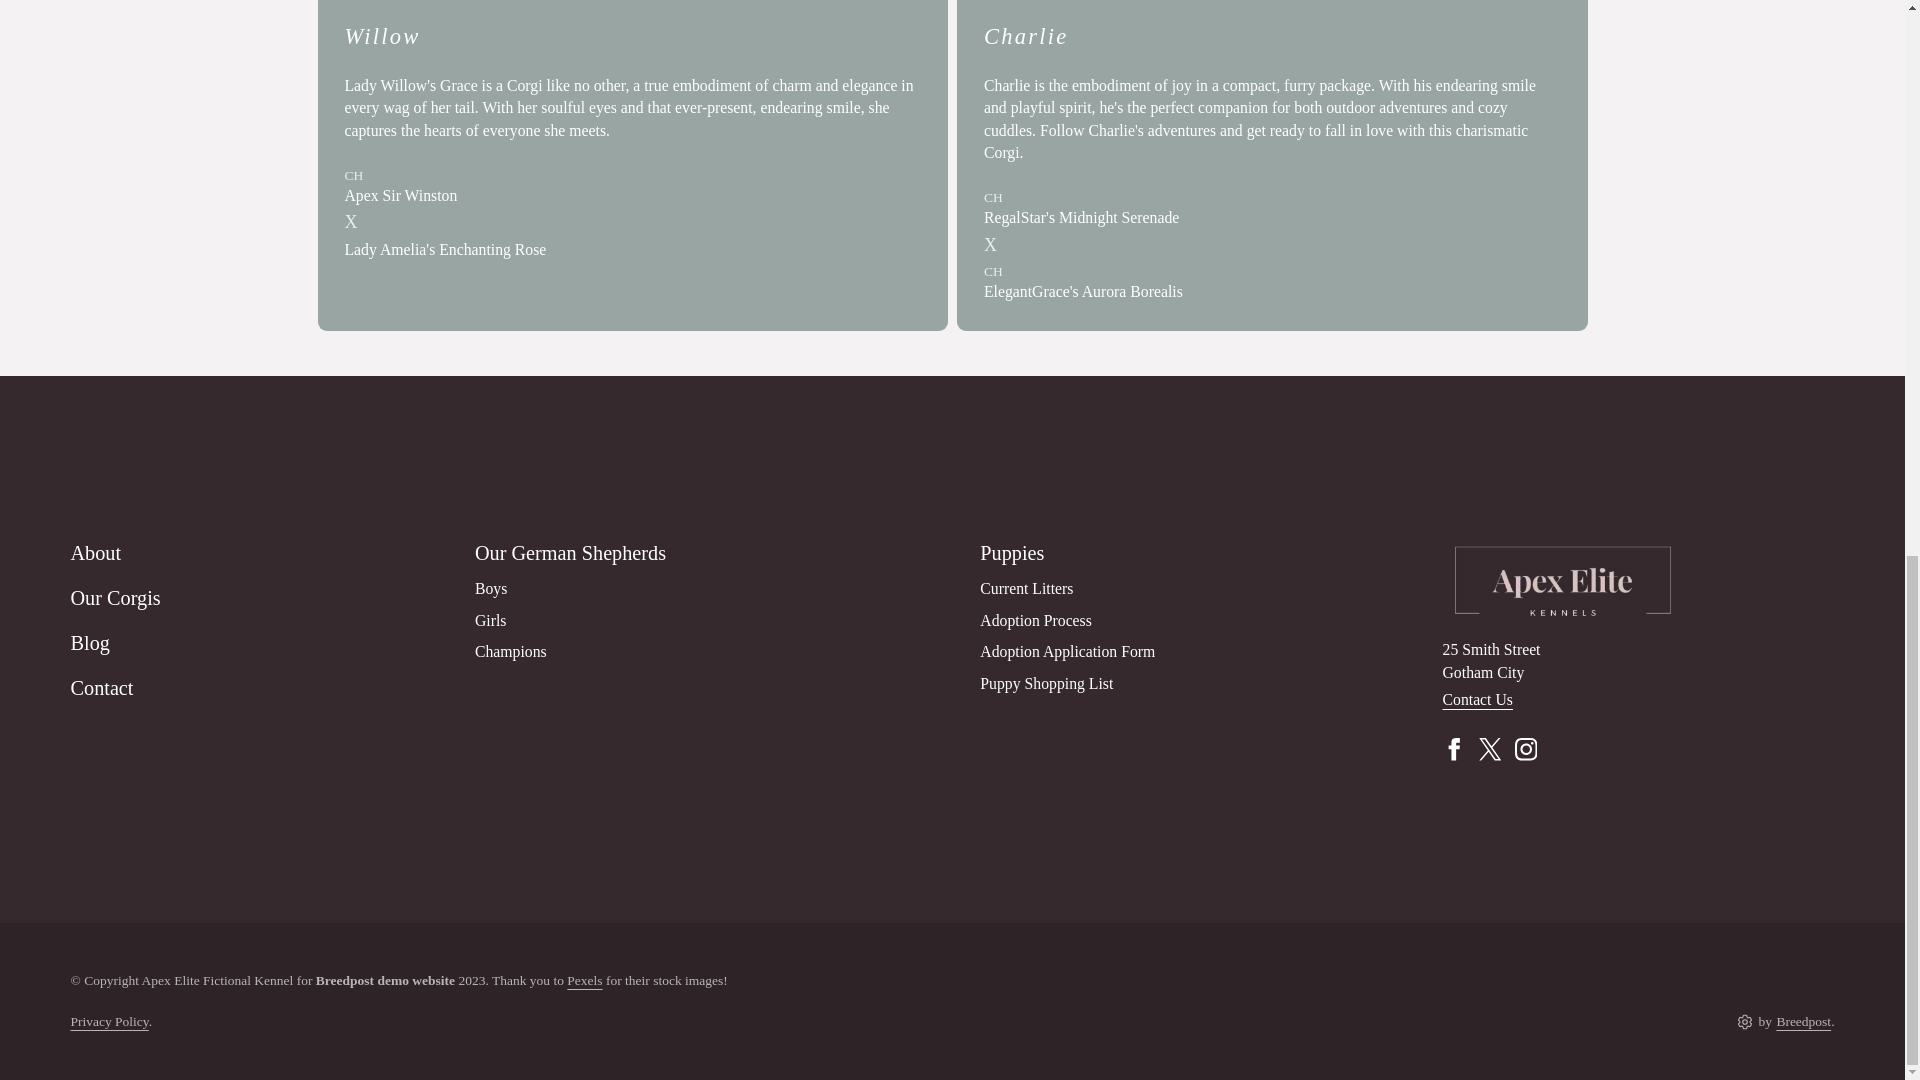  What do you see at coordinates (1036, 619) in the screenshot?
I see `Adoption Process` at bounding box center [1036, 619].